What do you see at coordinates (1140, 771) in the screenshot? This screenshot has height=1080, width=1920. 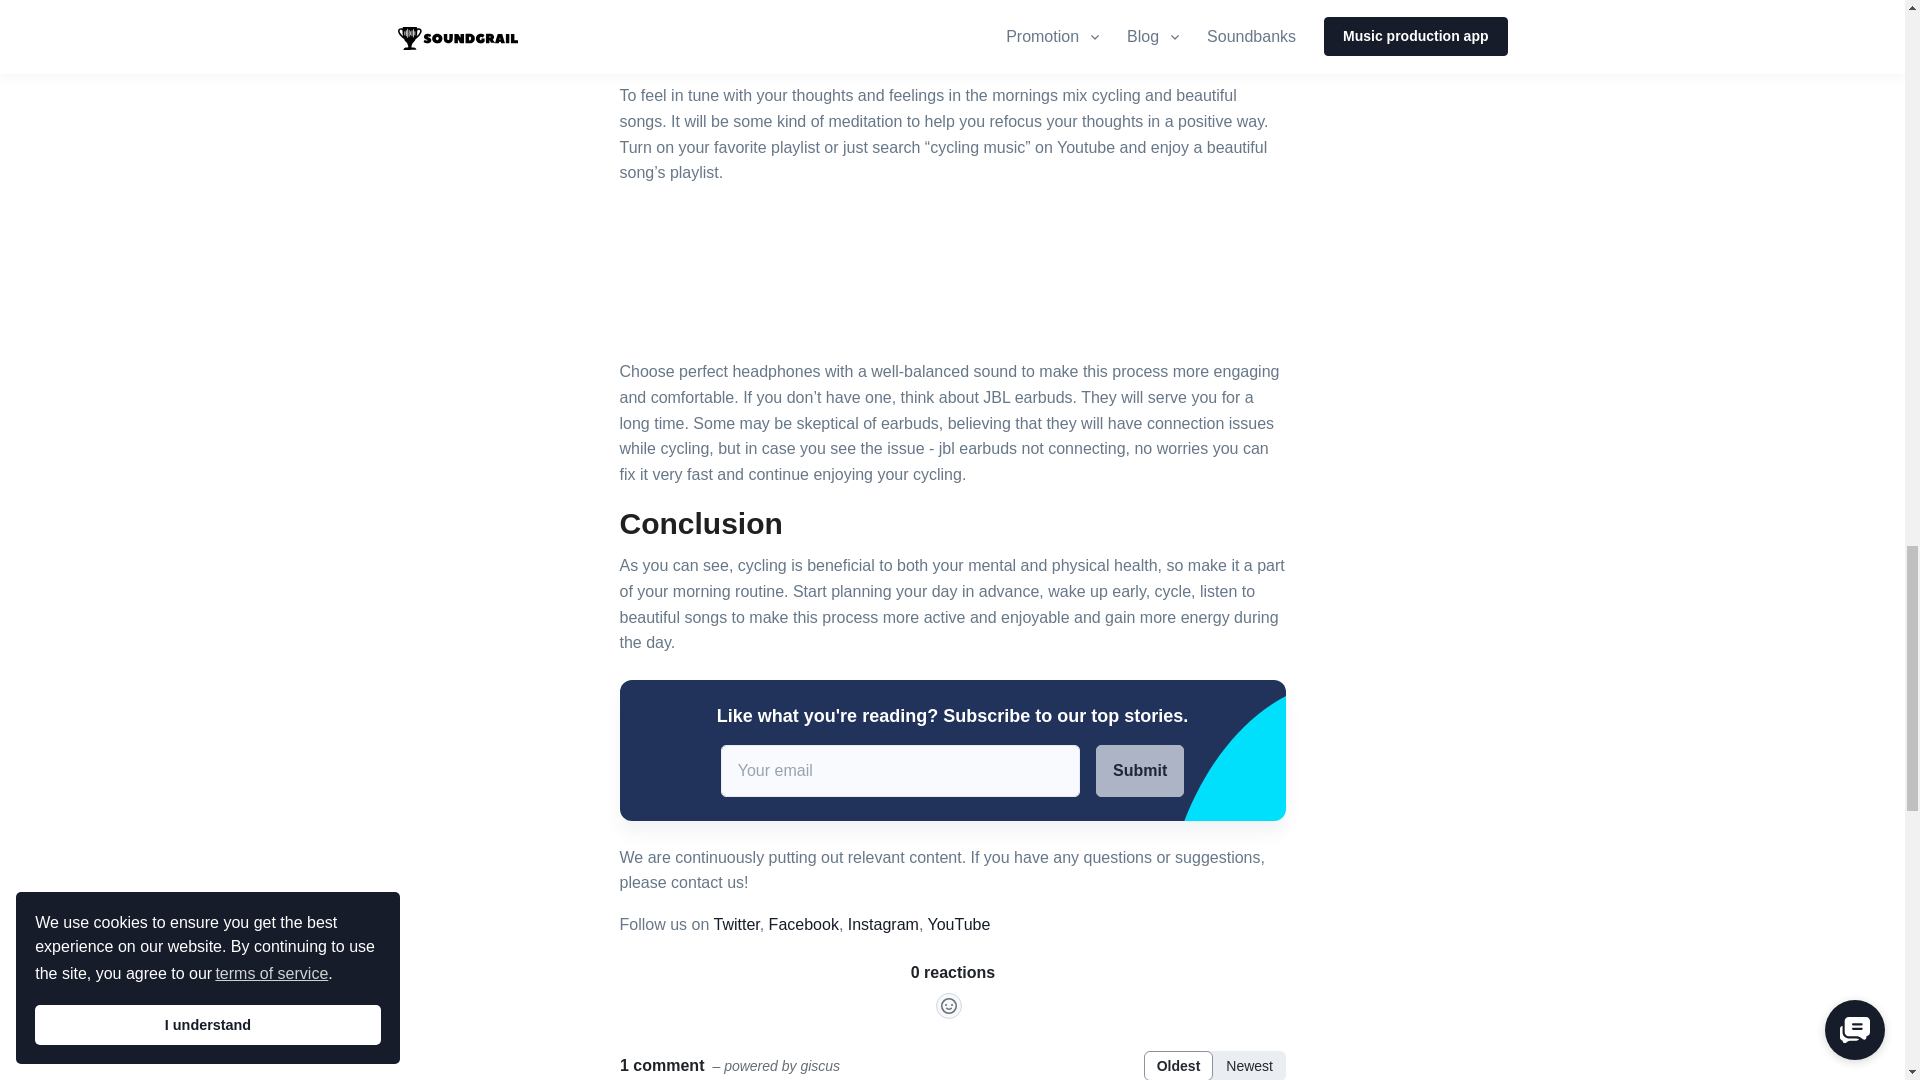 I see `Submit` at bounding box center [1140, 771].